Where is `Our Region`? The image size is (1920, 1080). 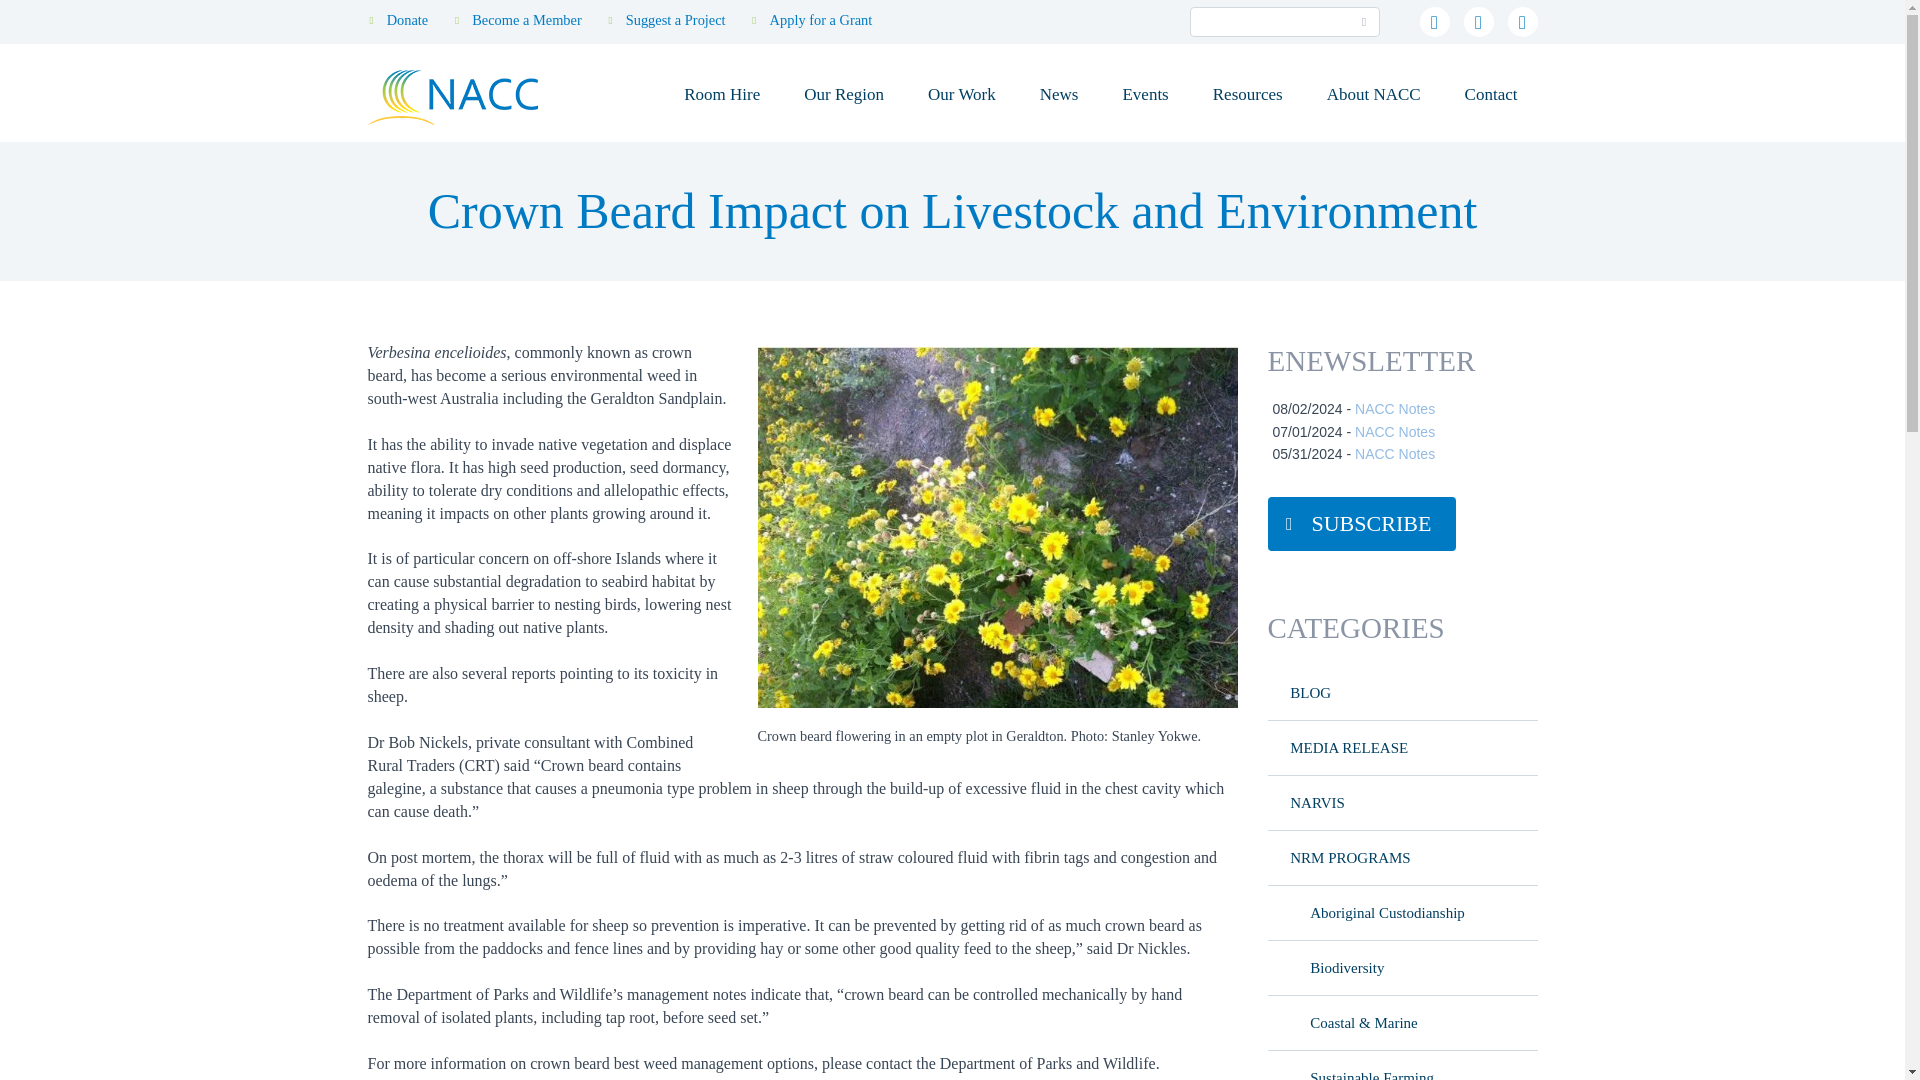 Our Region is located at coordinates (844, 94).